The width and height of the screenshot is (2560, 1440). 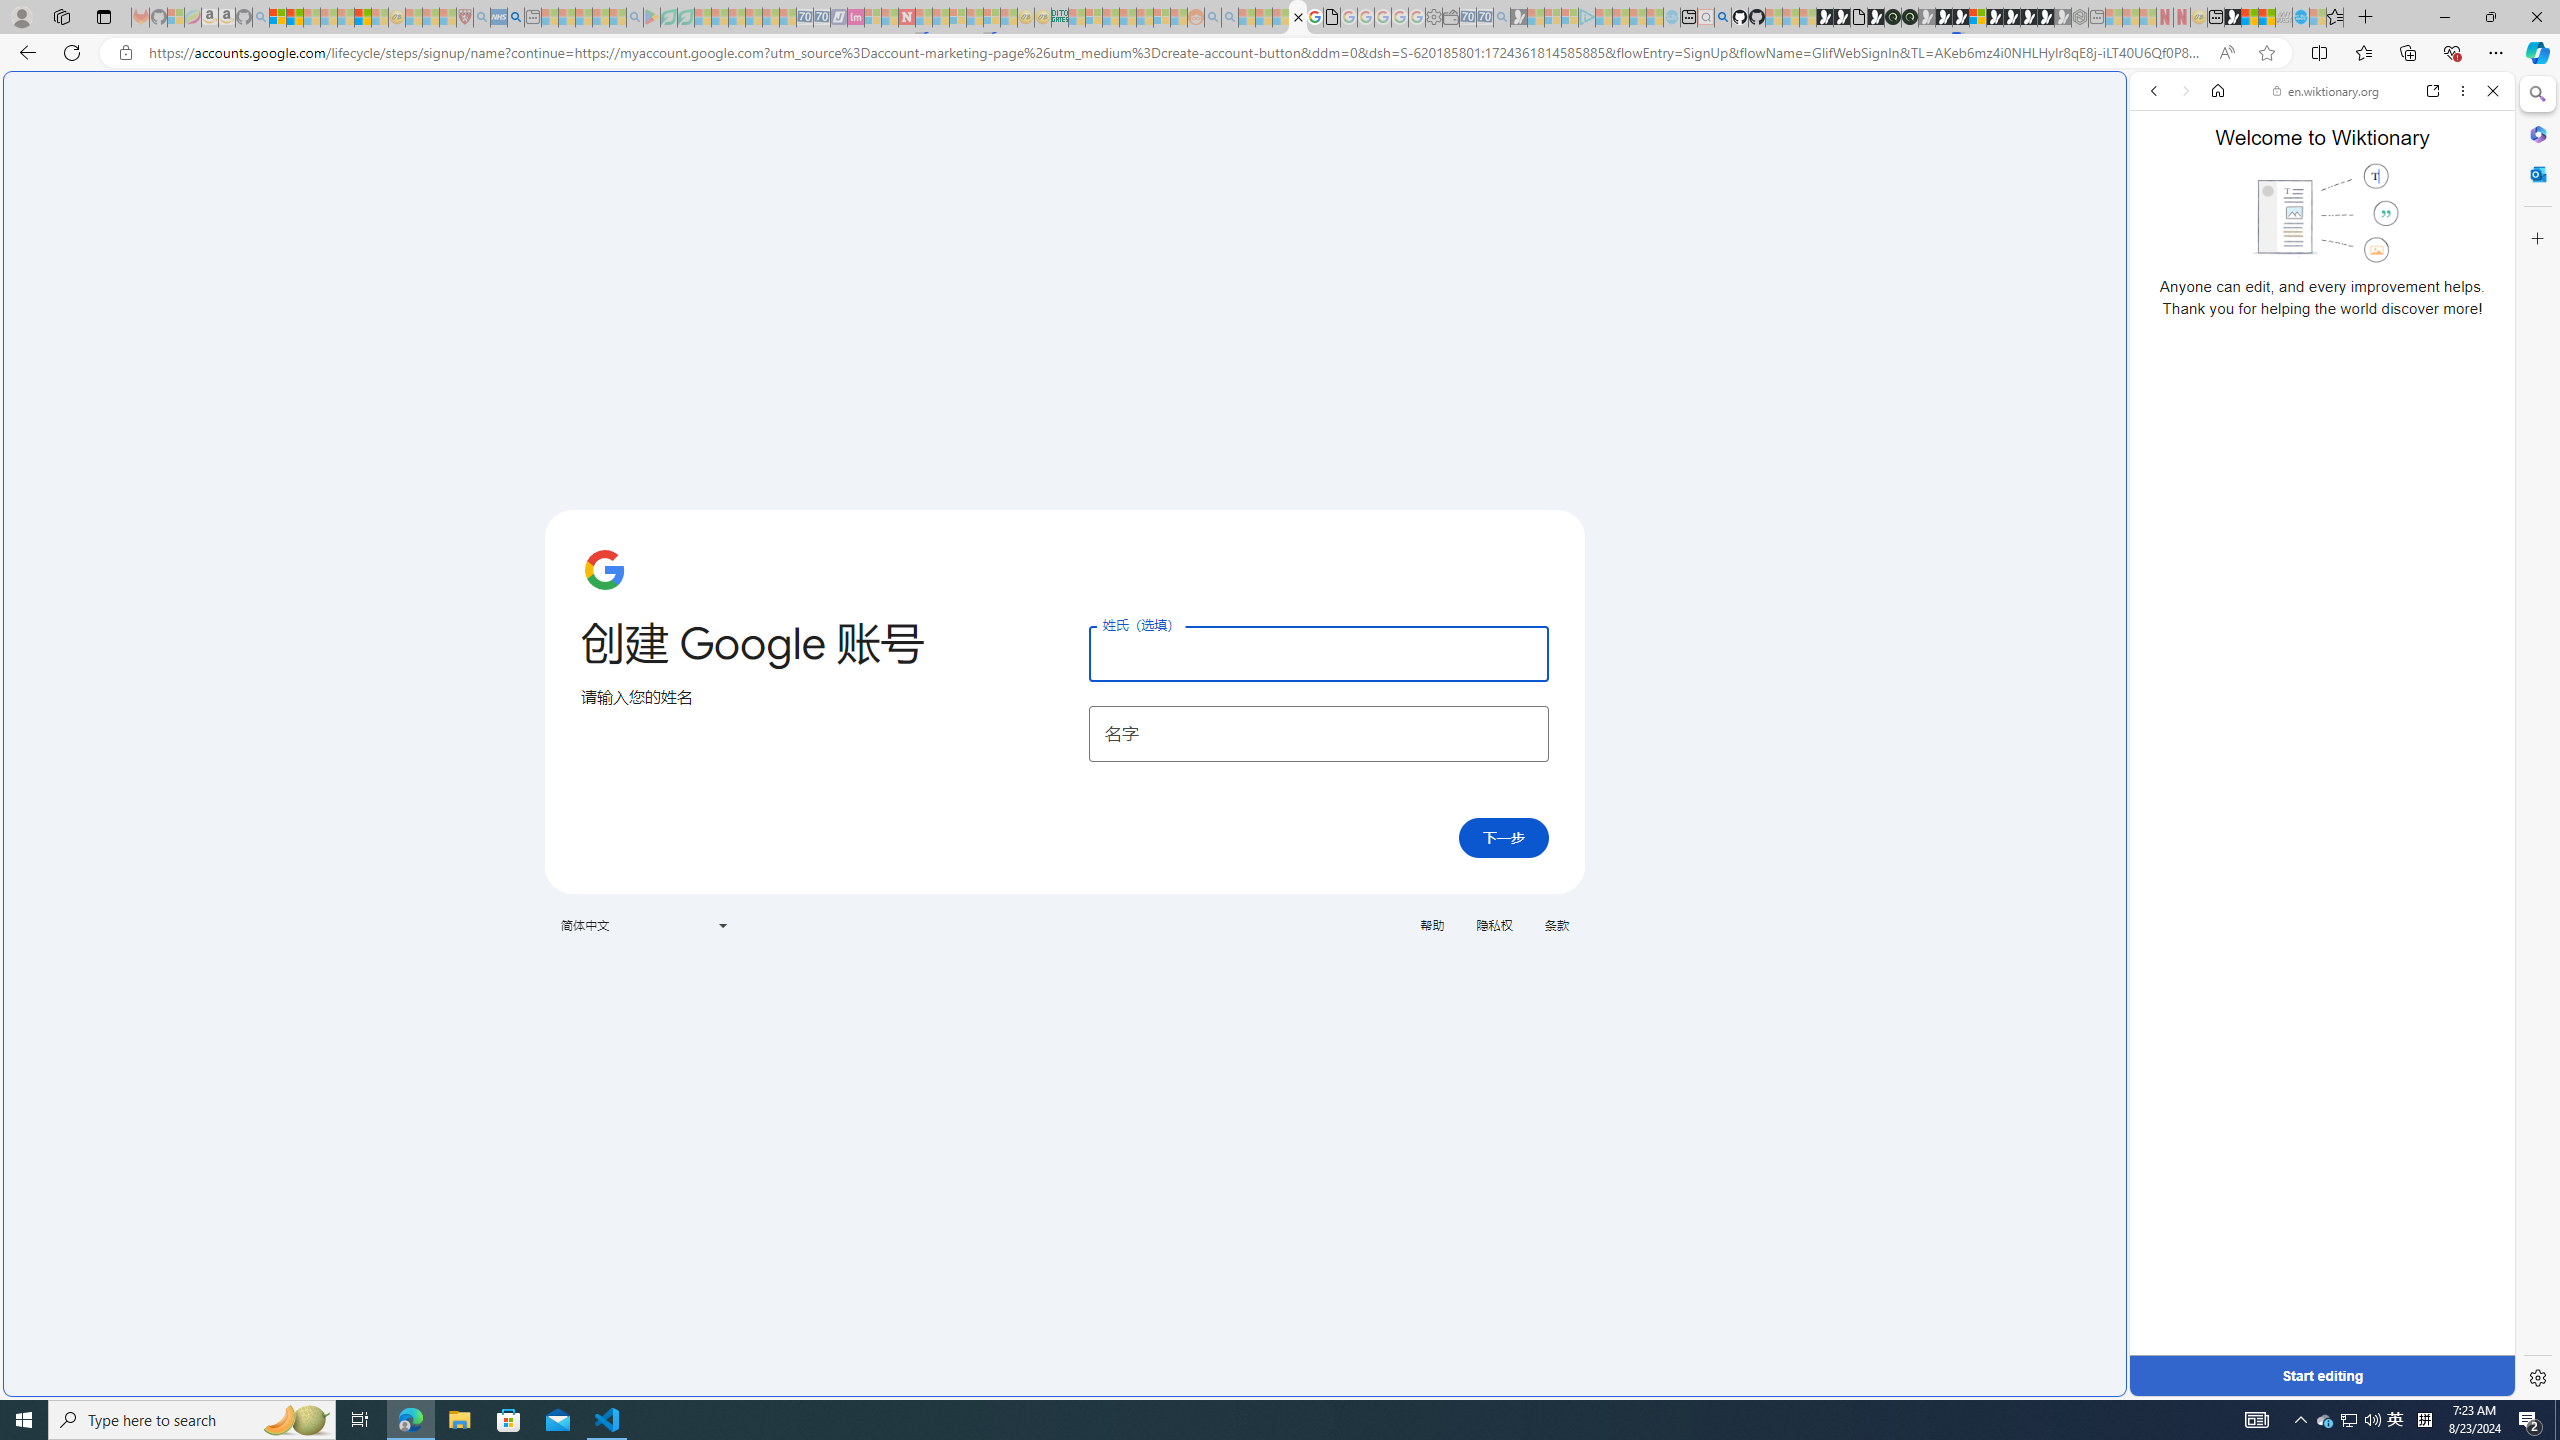 I want to click on Earth has six continents not seven, radical new study claims, so click(x=2266, y=17).